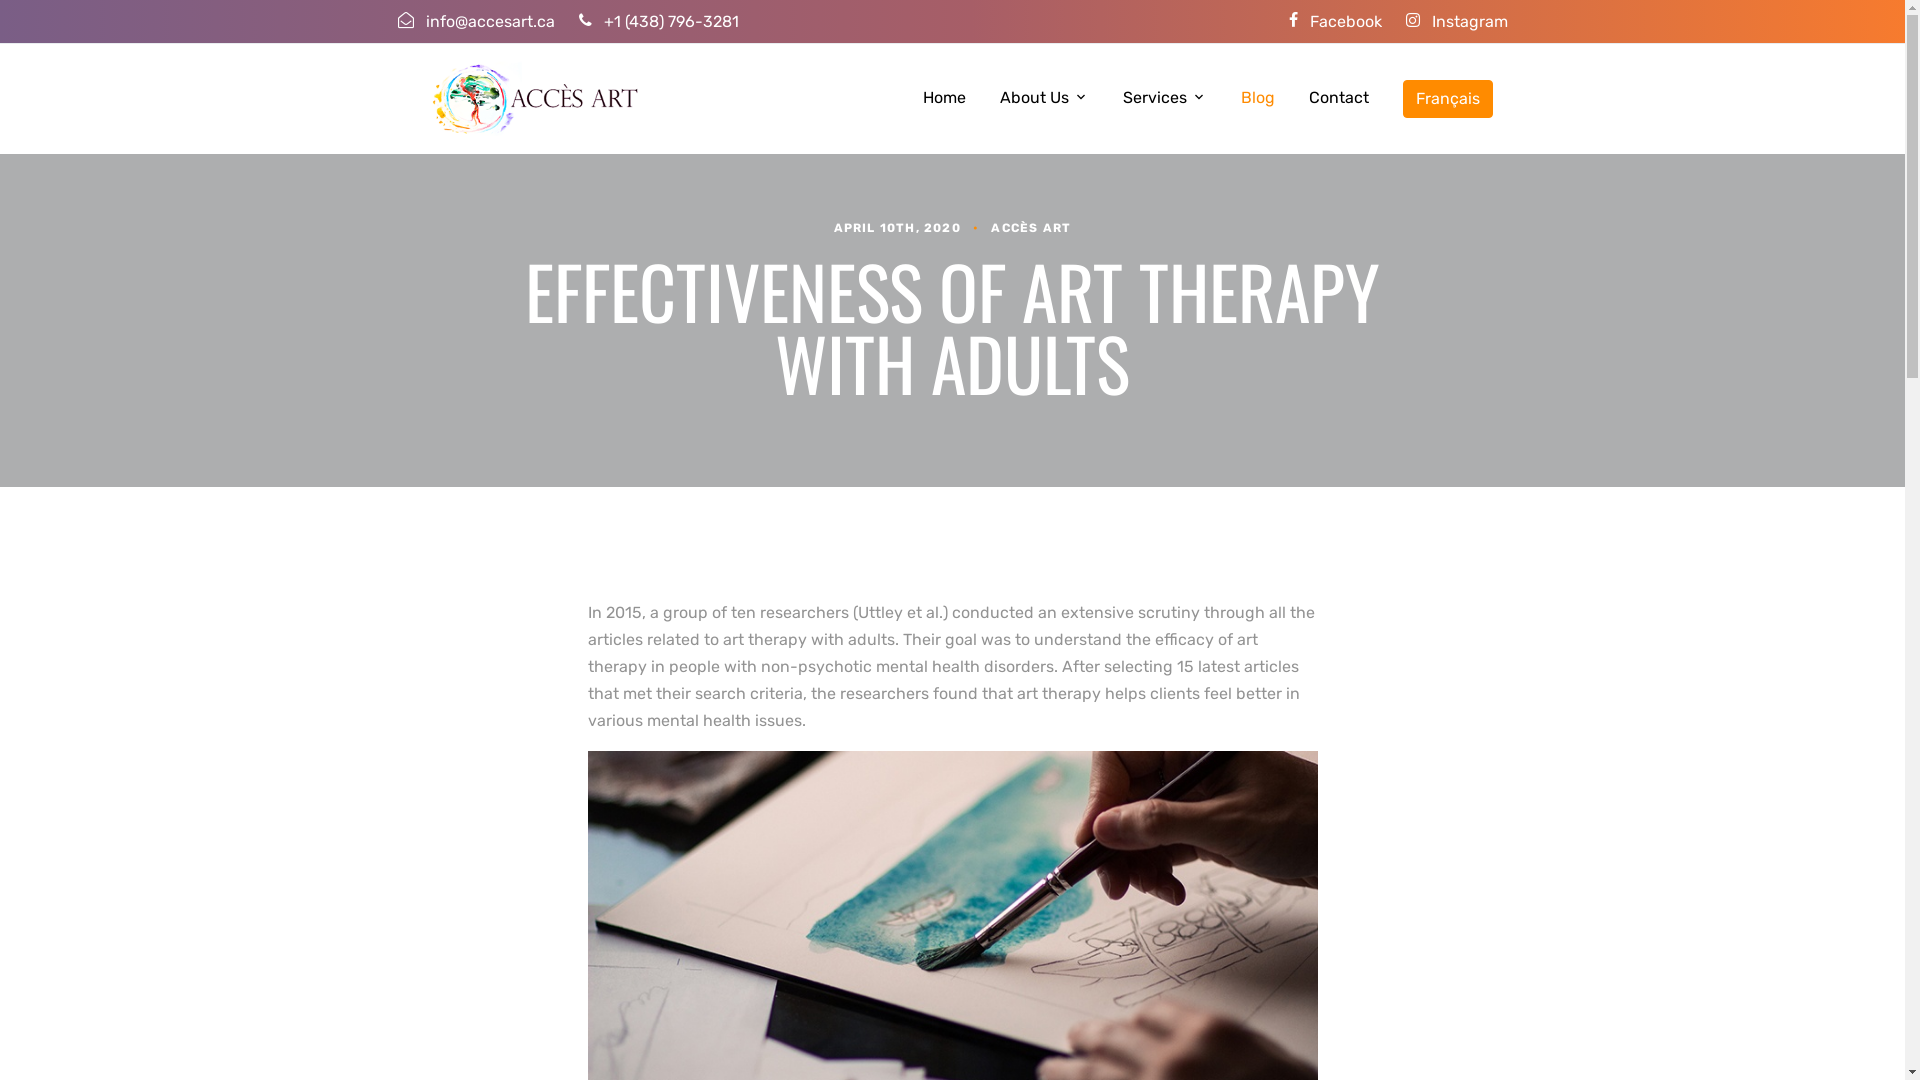  Describe the element at coordinates (1257, 98) in the screenshot. I see `Blog` at that location.